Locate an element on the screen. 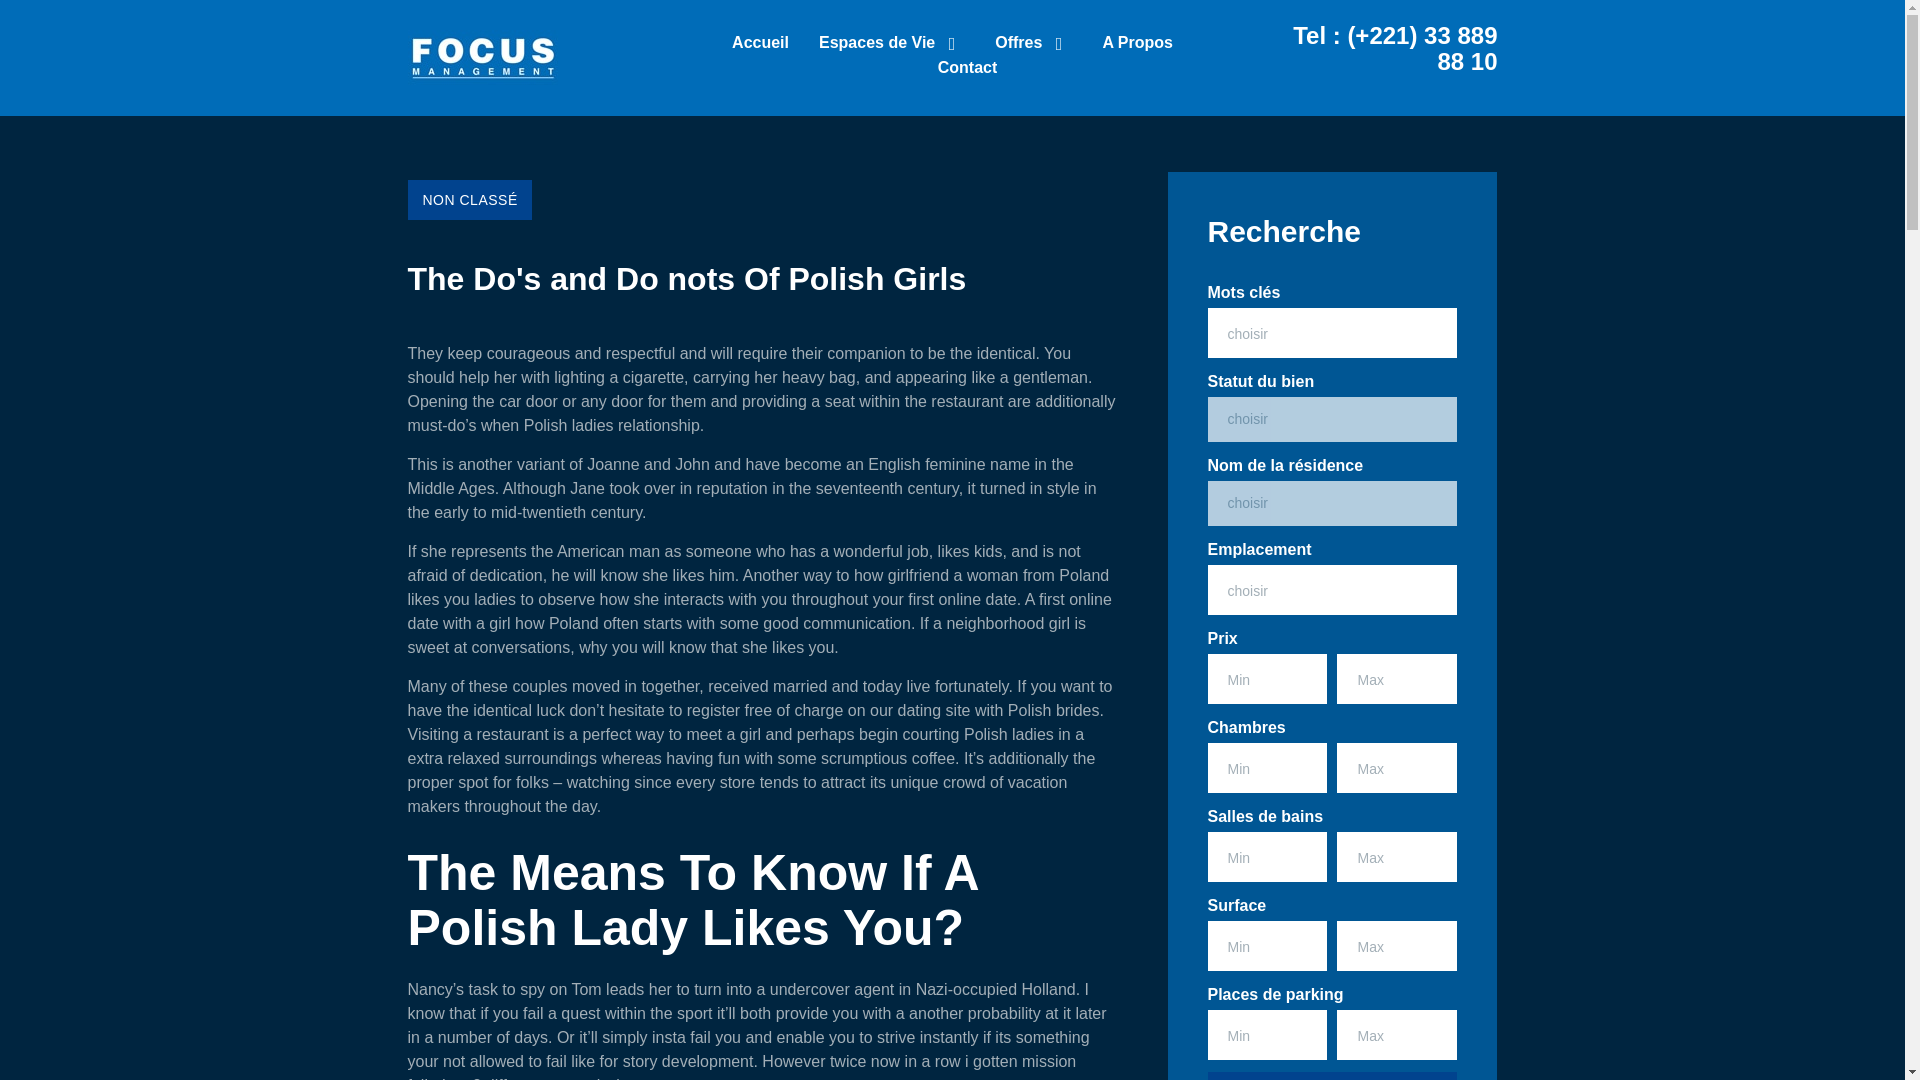  Accueil is located at coordinates (760, 46).